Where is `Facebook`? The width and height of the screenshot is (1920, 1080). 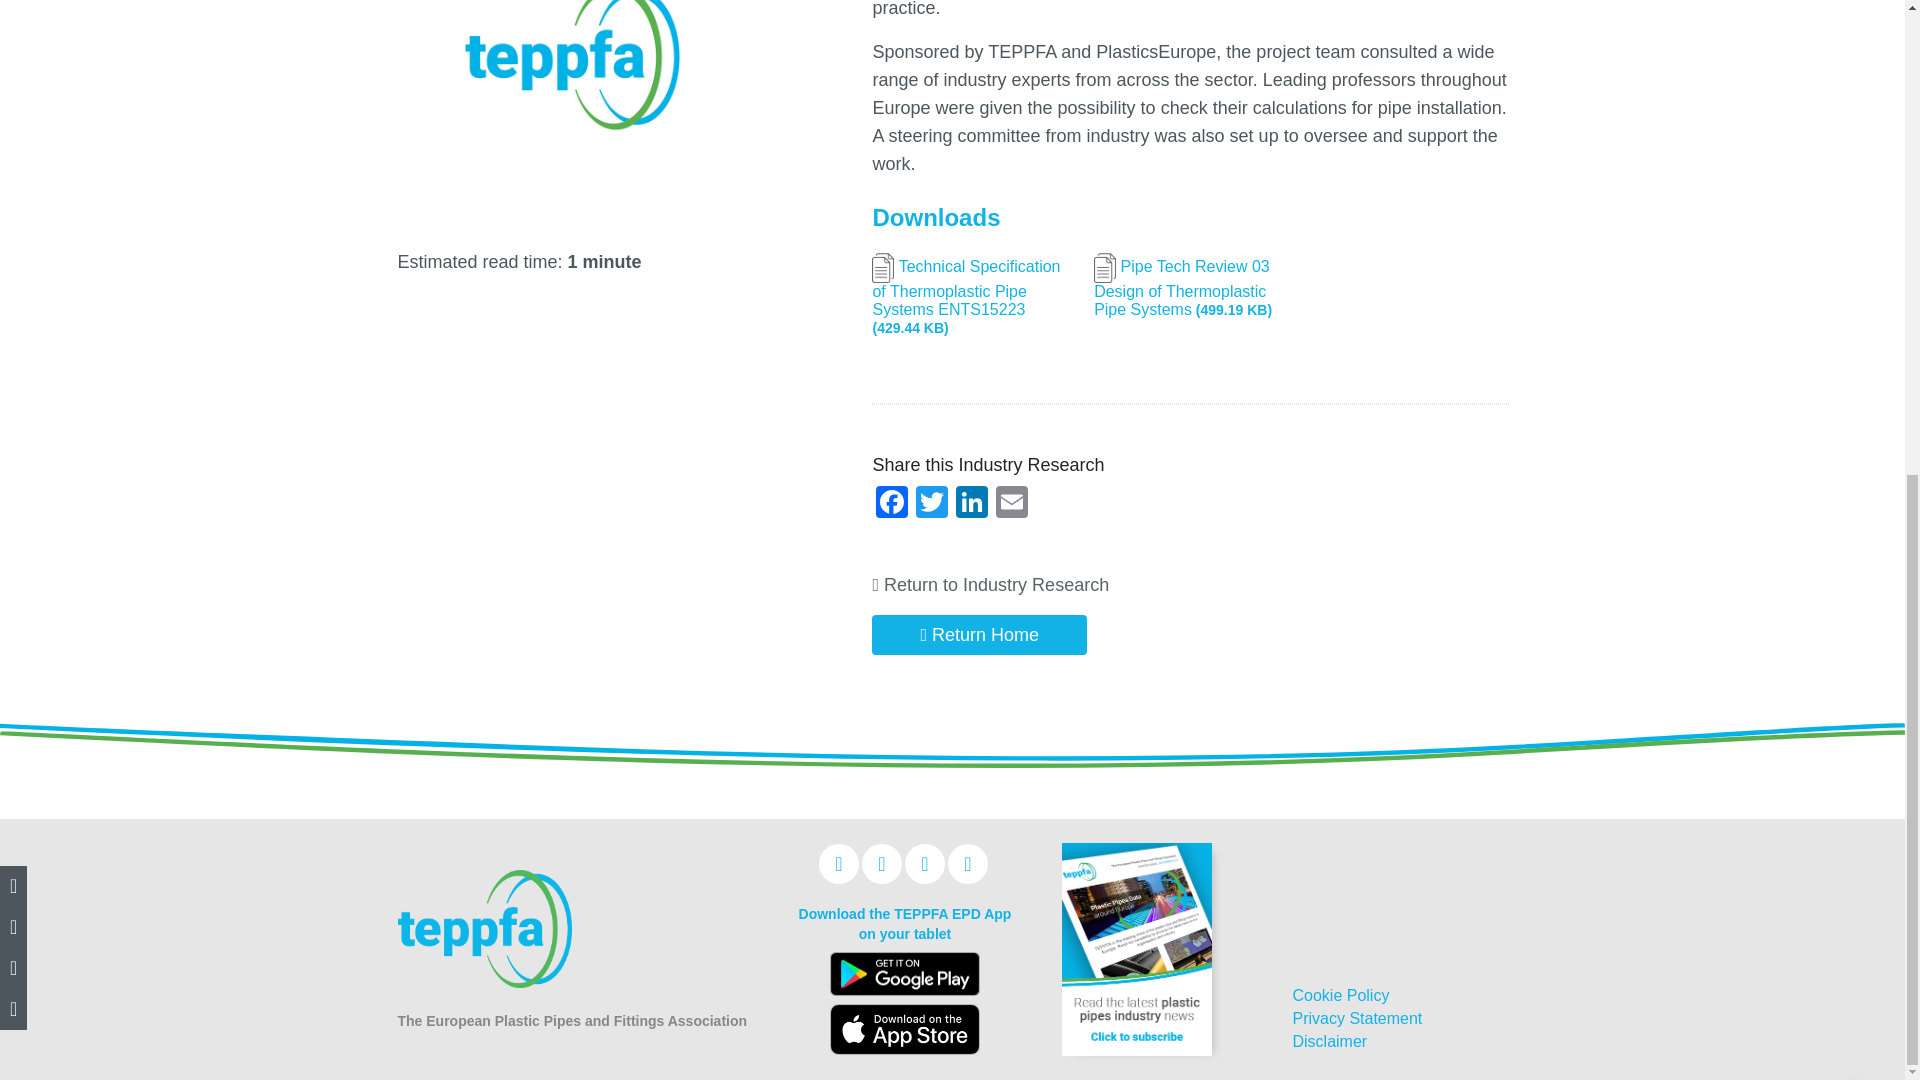
Facebook is located at coordinates (892, 504).